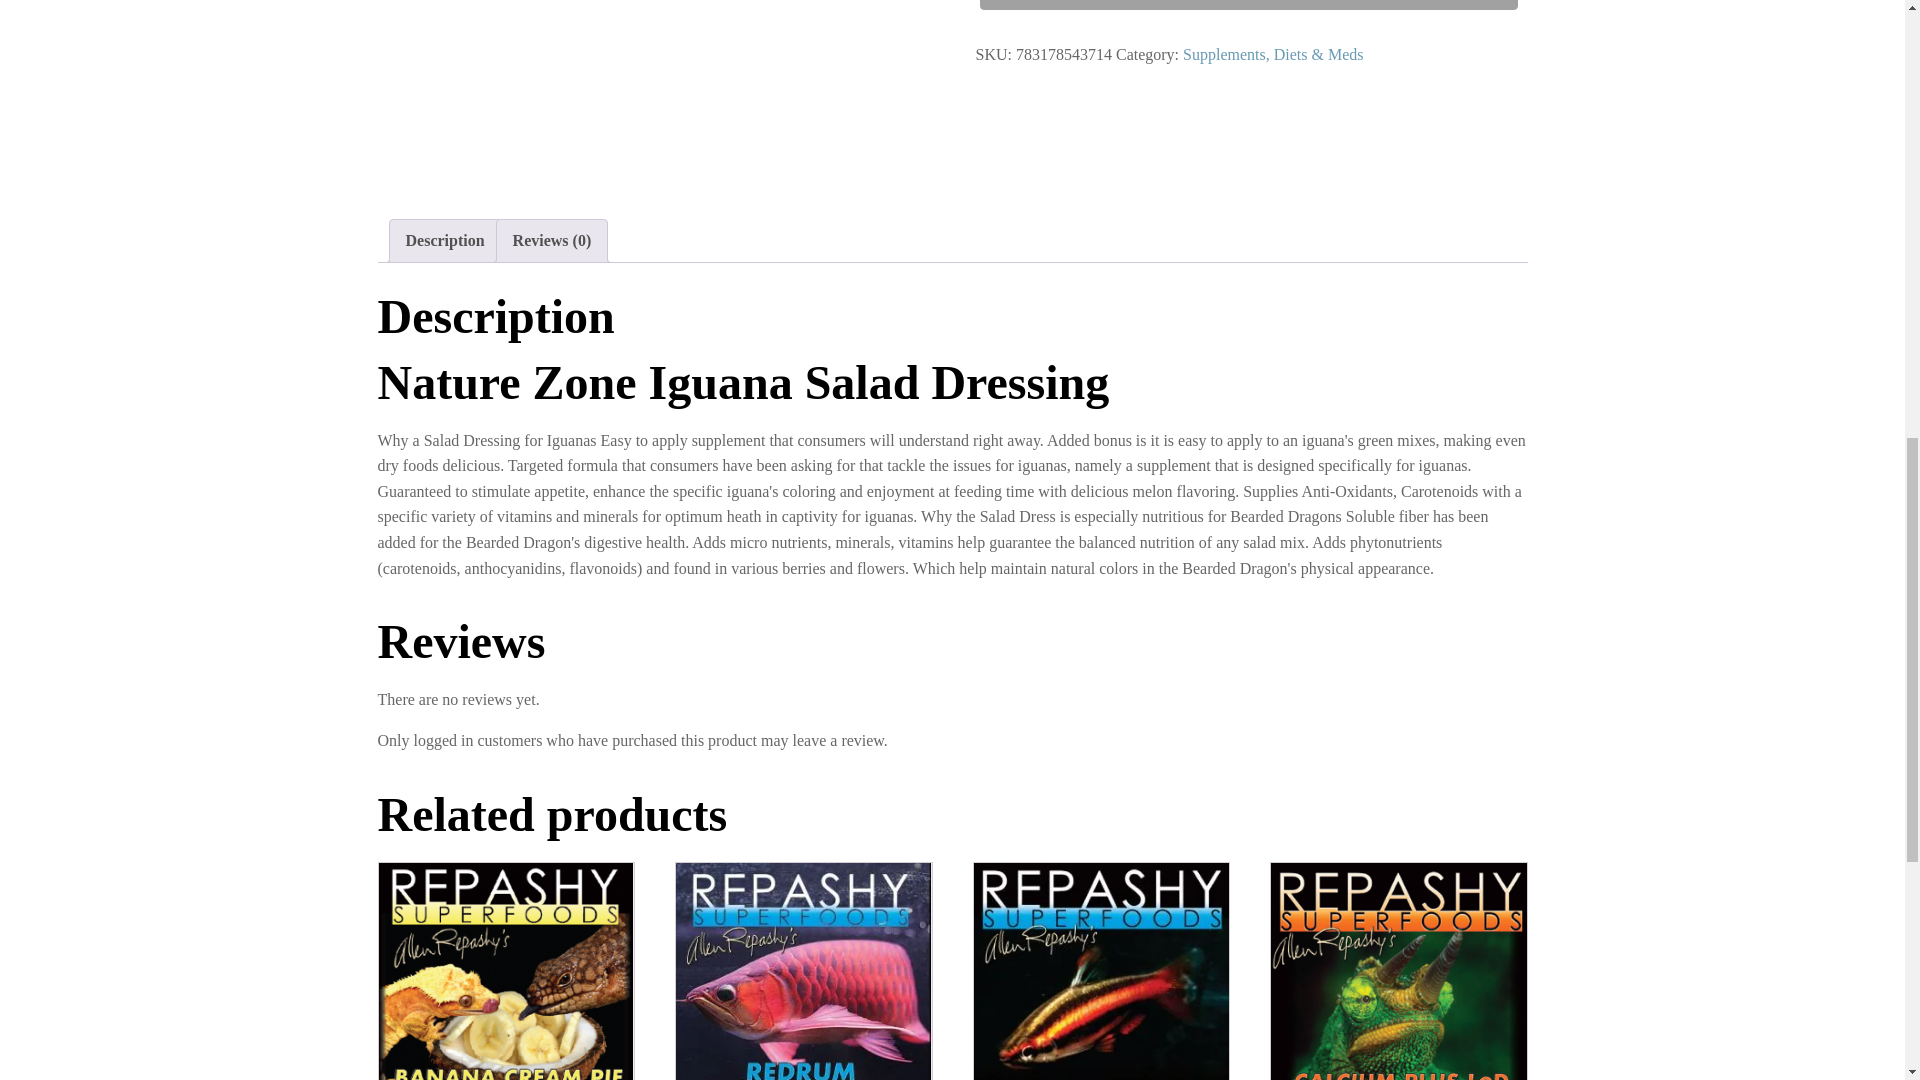 The width and height of the screenshot is (1920, 1080). Describe the element at coordinates (445, 241) in the screenshot. I see `Description` at that location.